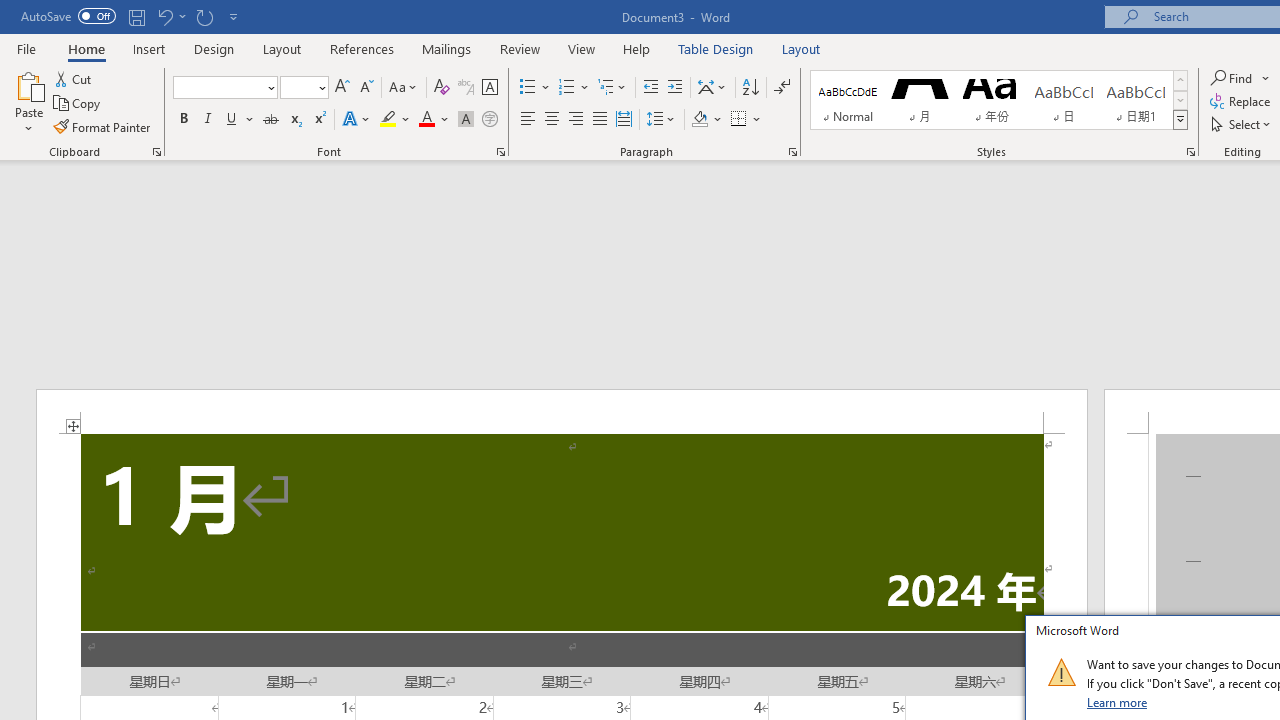 The image size is (1280, 720). I want to click on Center, so click(552, 120).